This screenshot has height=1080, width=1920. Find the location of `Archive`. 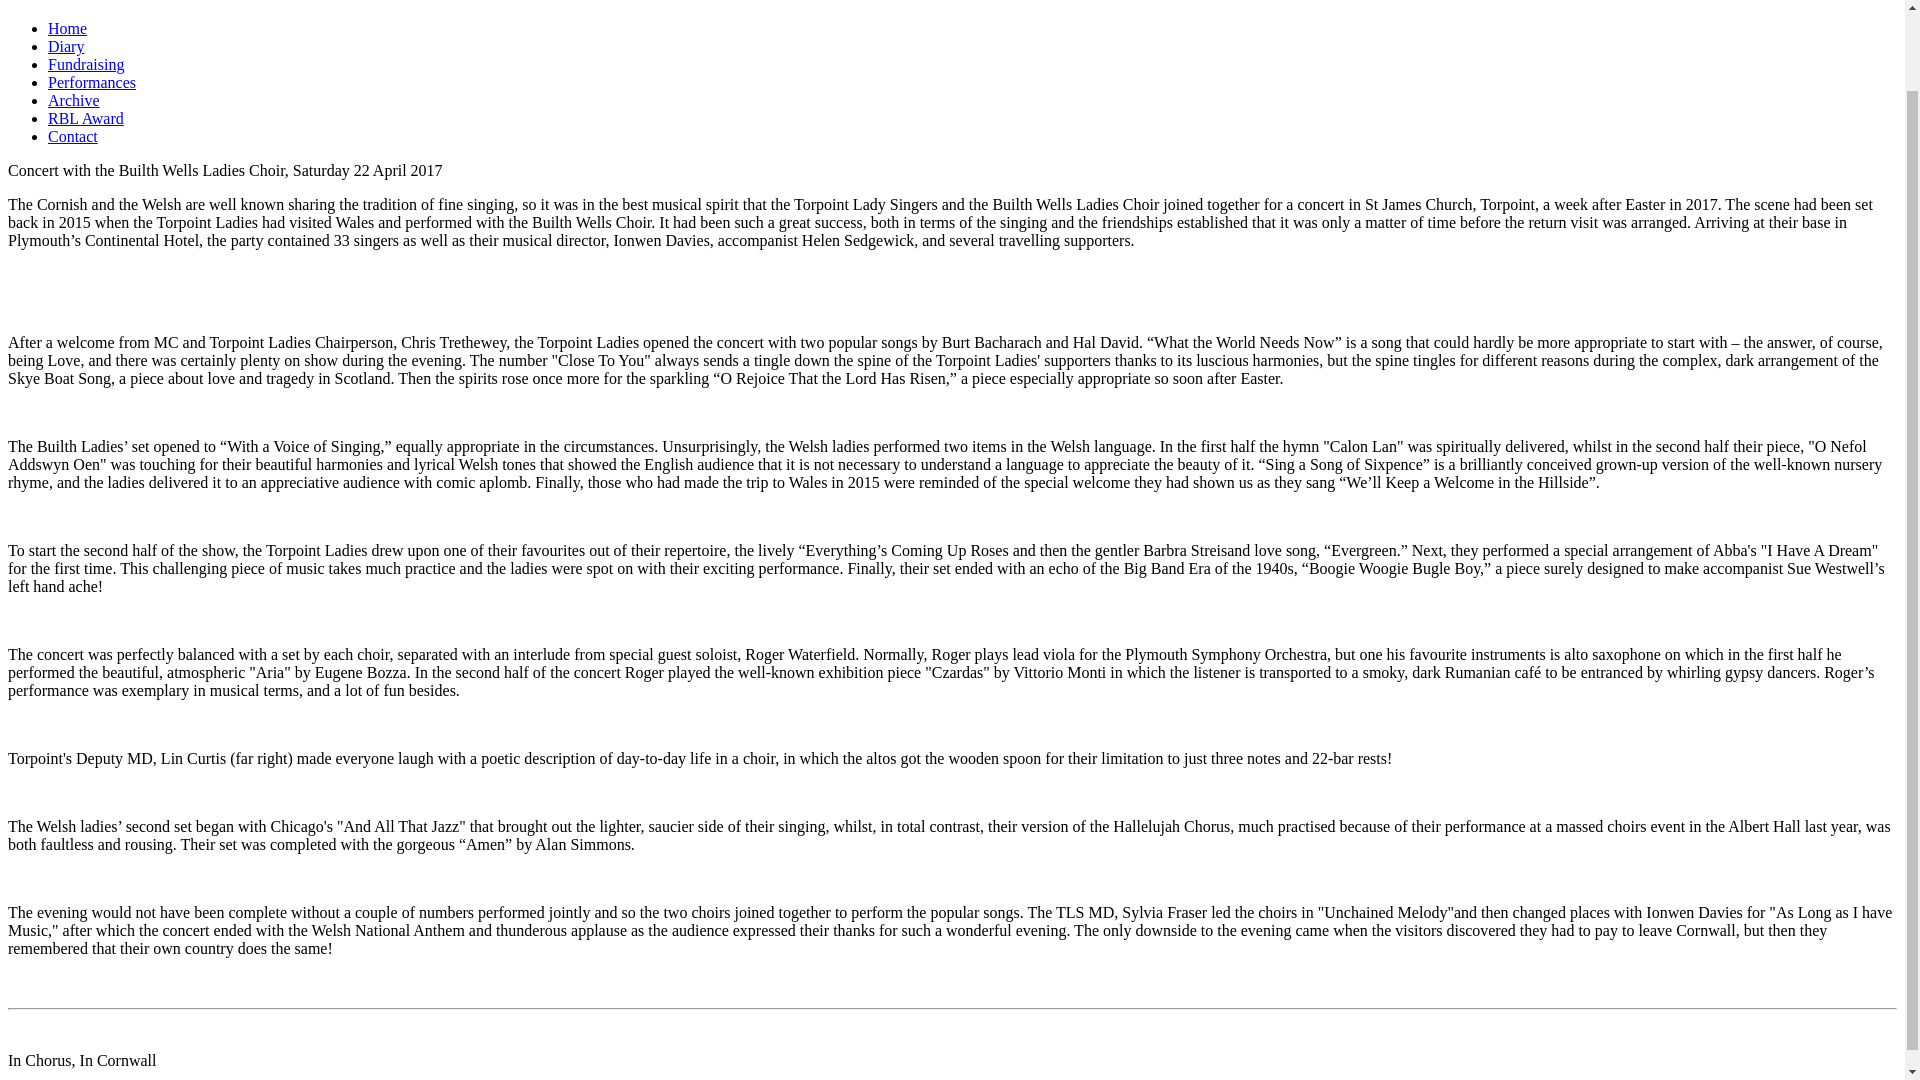

Archive is located at coordinates (74, 100).